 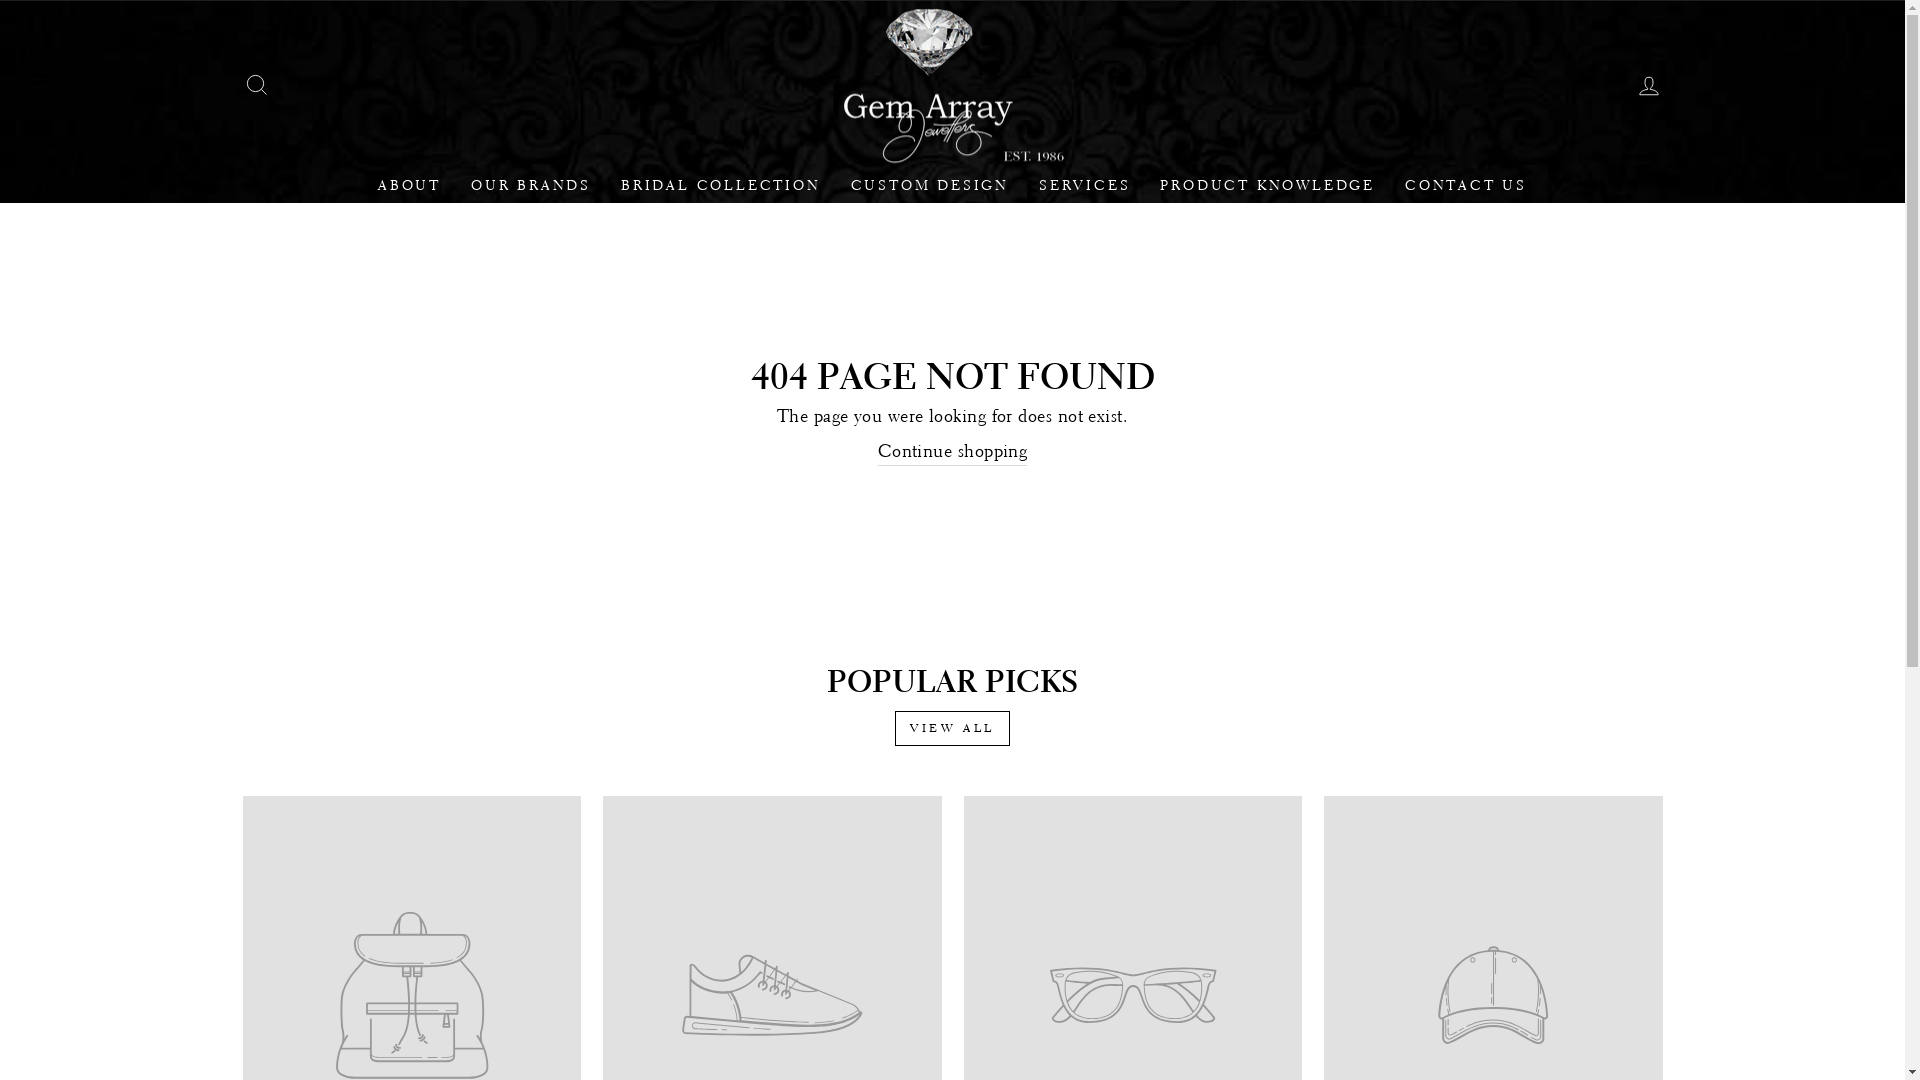 I want to click on CUSTOM DESIGN, so click(x=930, y=186).